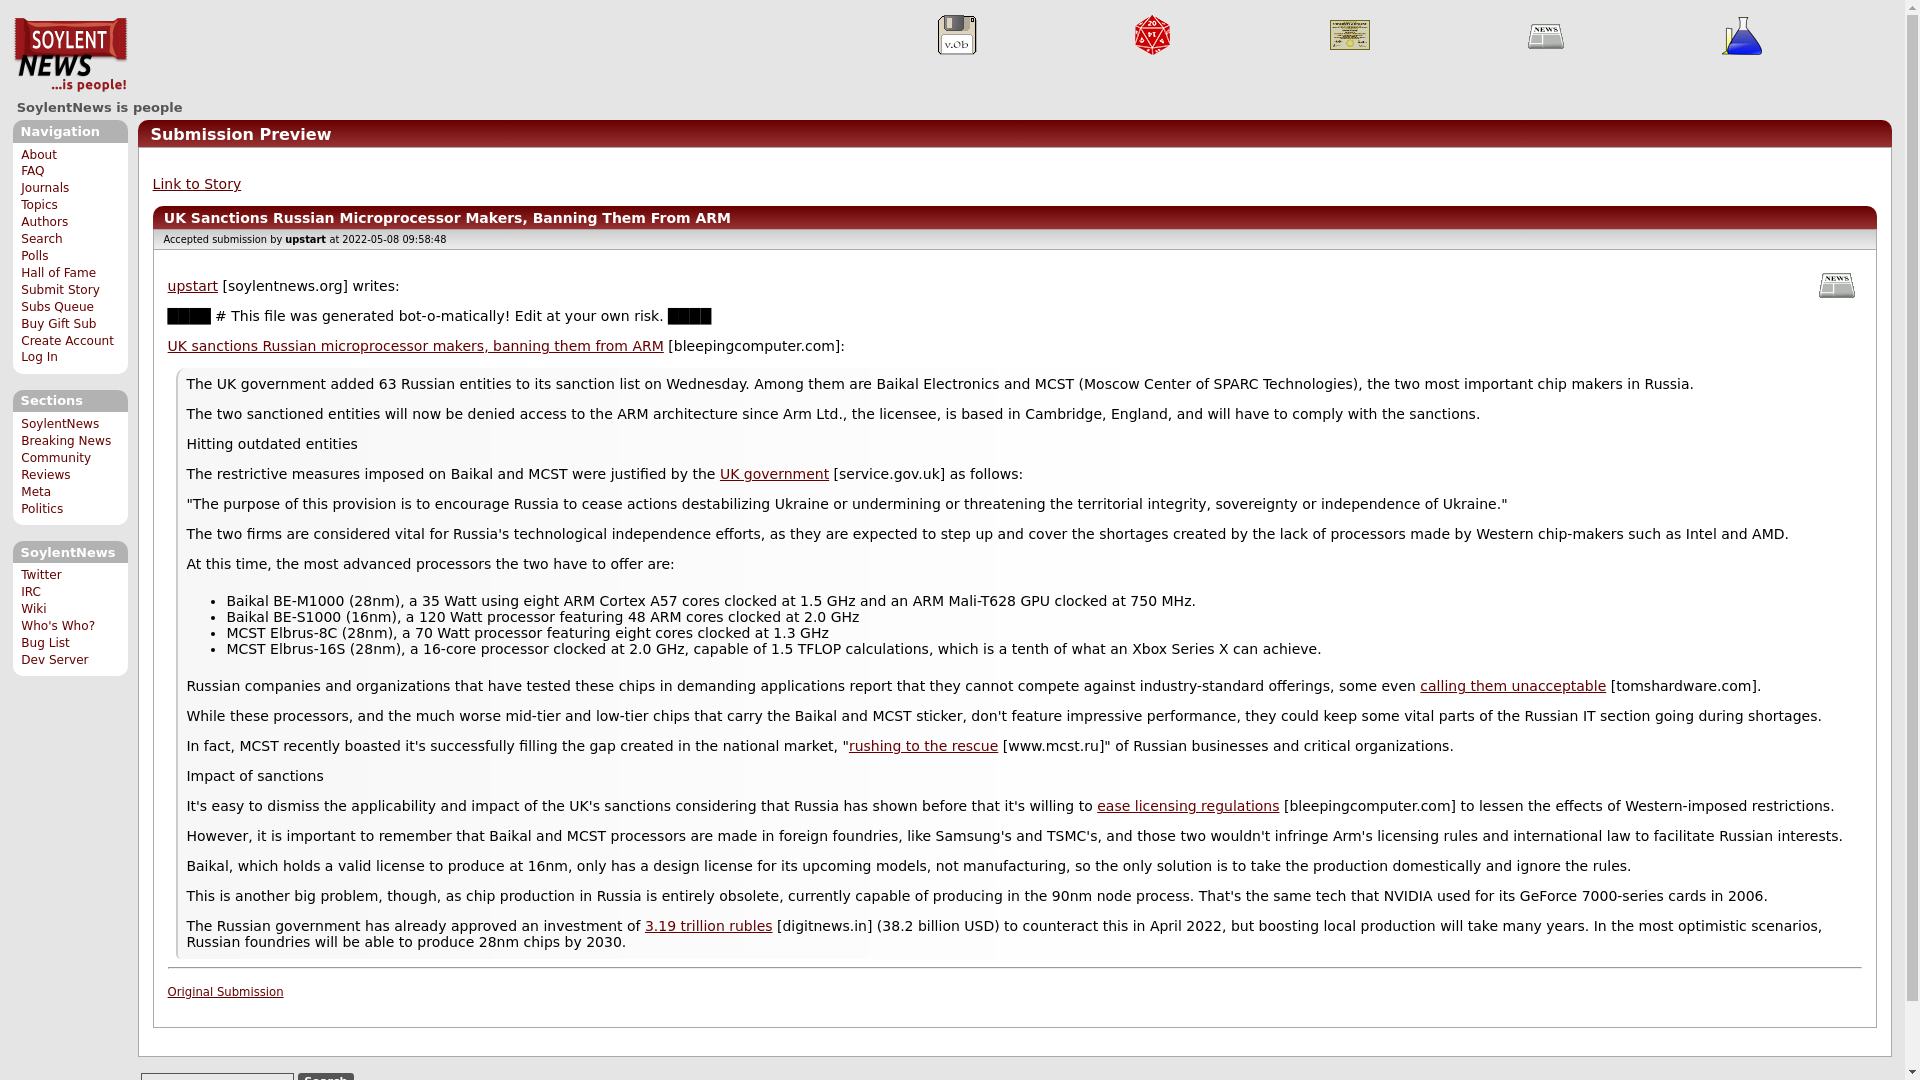 Image resolution: width=1920 pixels, height=1080 pixels. What do you see at coordinates (66, 441) in the screenshot?
I see `Breaking News` at bounding box center [66, 441].